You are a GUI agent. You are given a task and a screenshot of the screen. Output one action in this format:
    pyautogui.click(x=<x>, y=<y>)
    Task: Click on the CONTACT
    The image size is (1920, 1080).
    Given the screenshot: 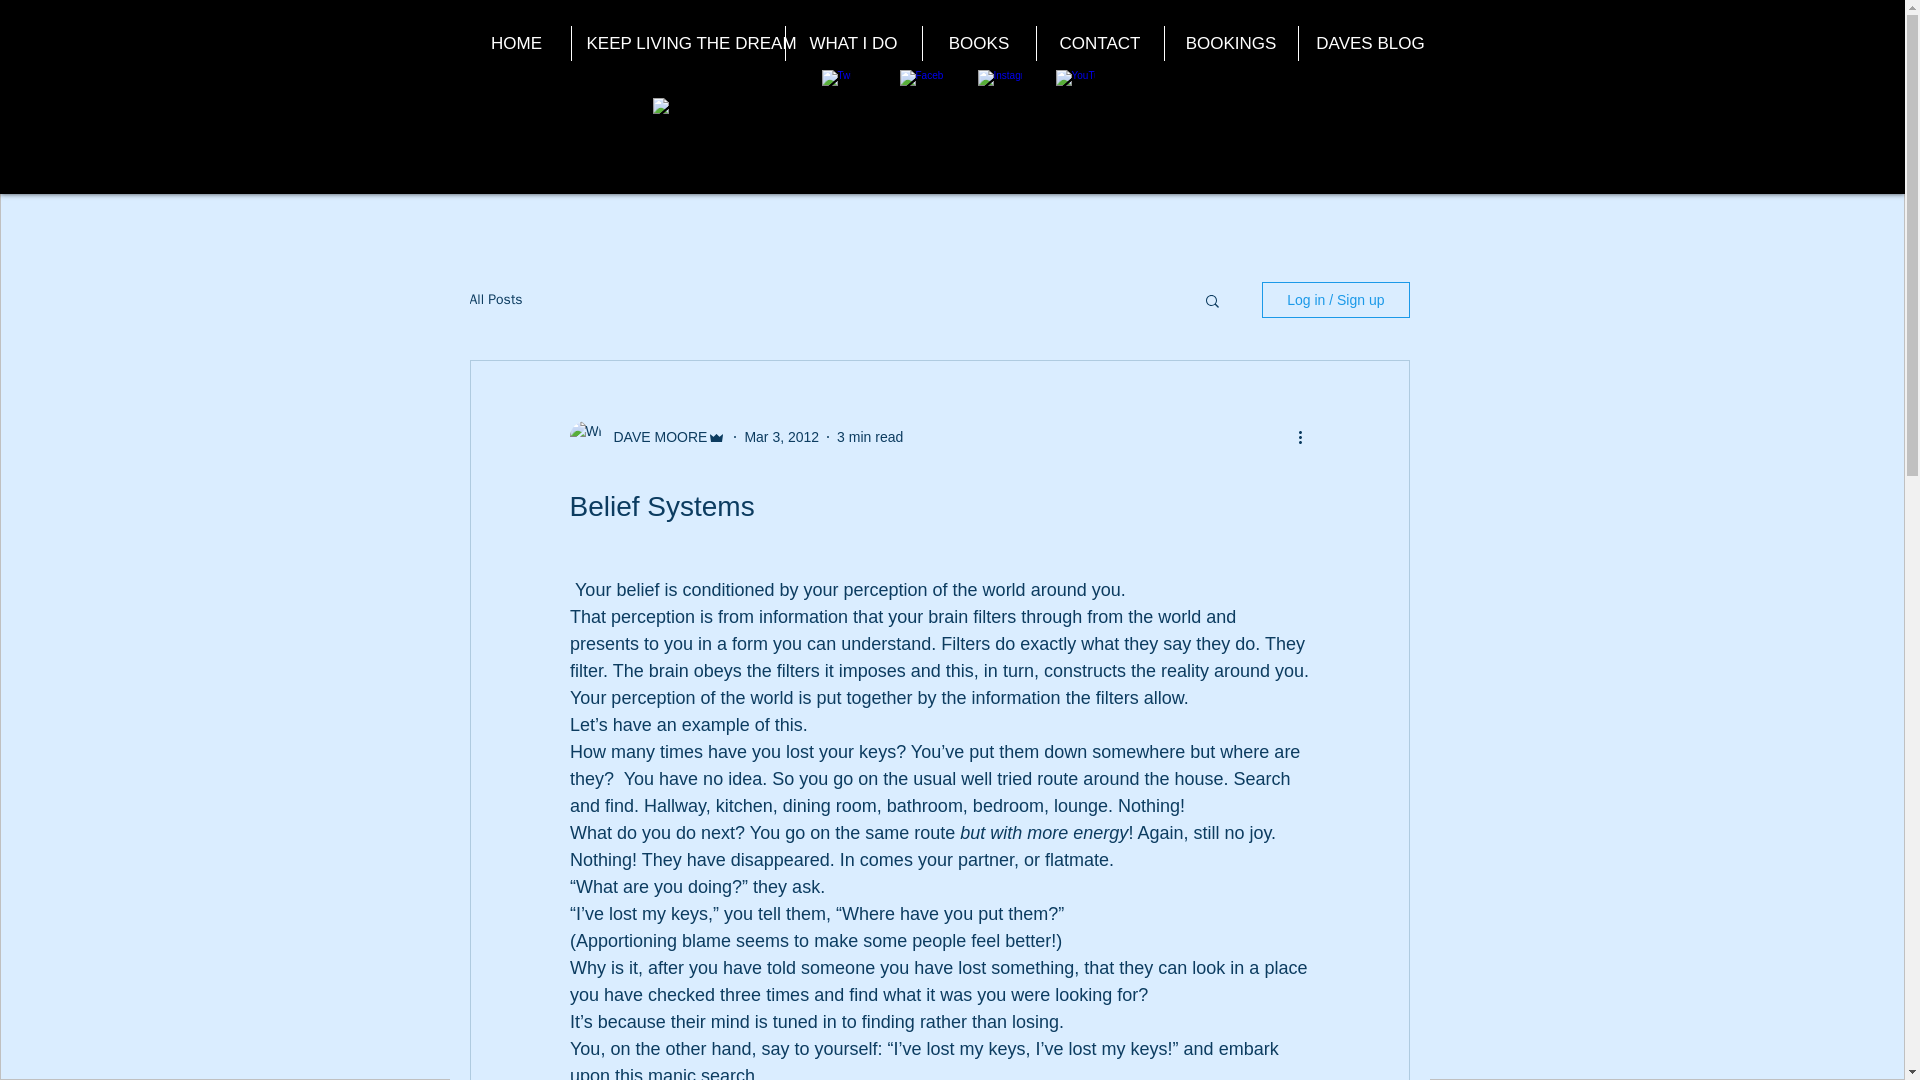 What is the action you would take?
    pyautogui.click(x=1100, y=42)
    